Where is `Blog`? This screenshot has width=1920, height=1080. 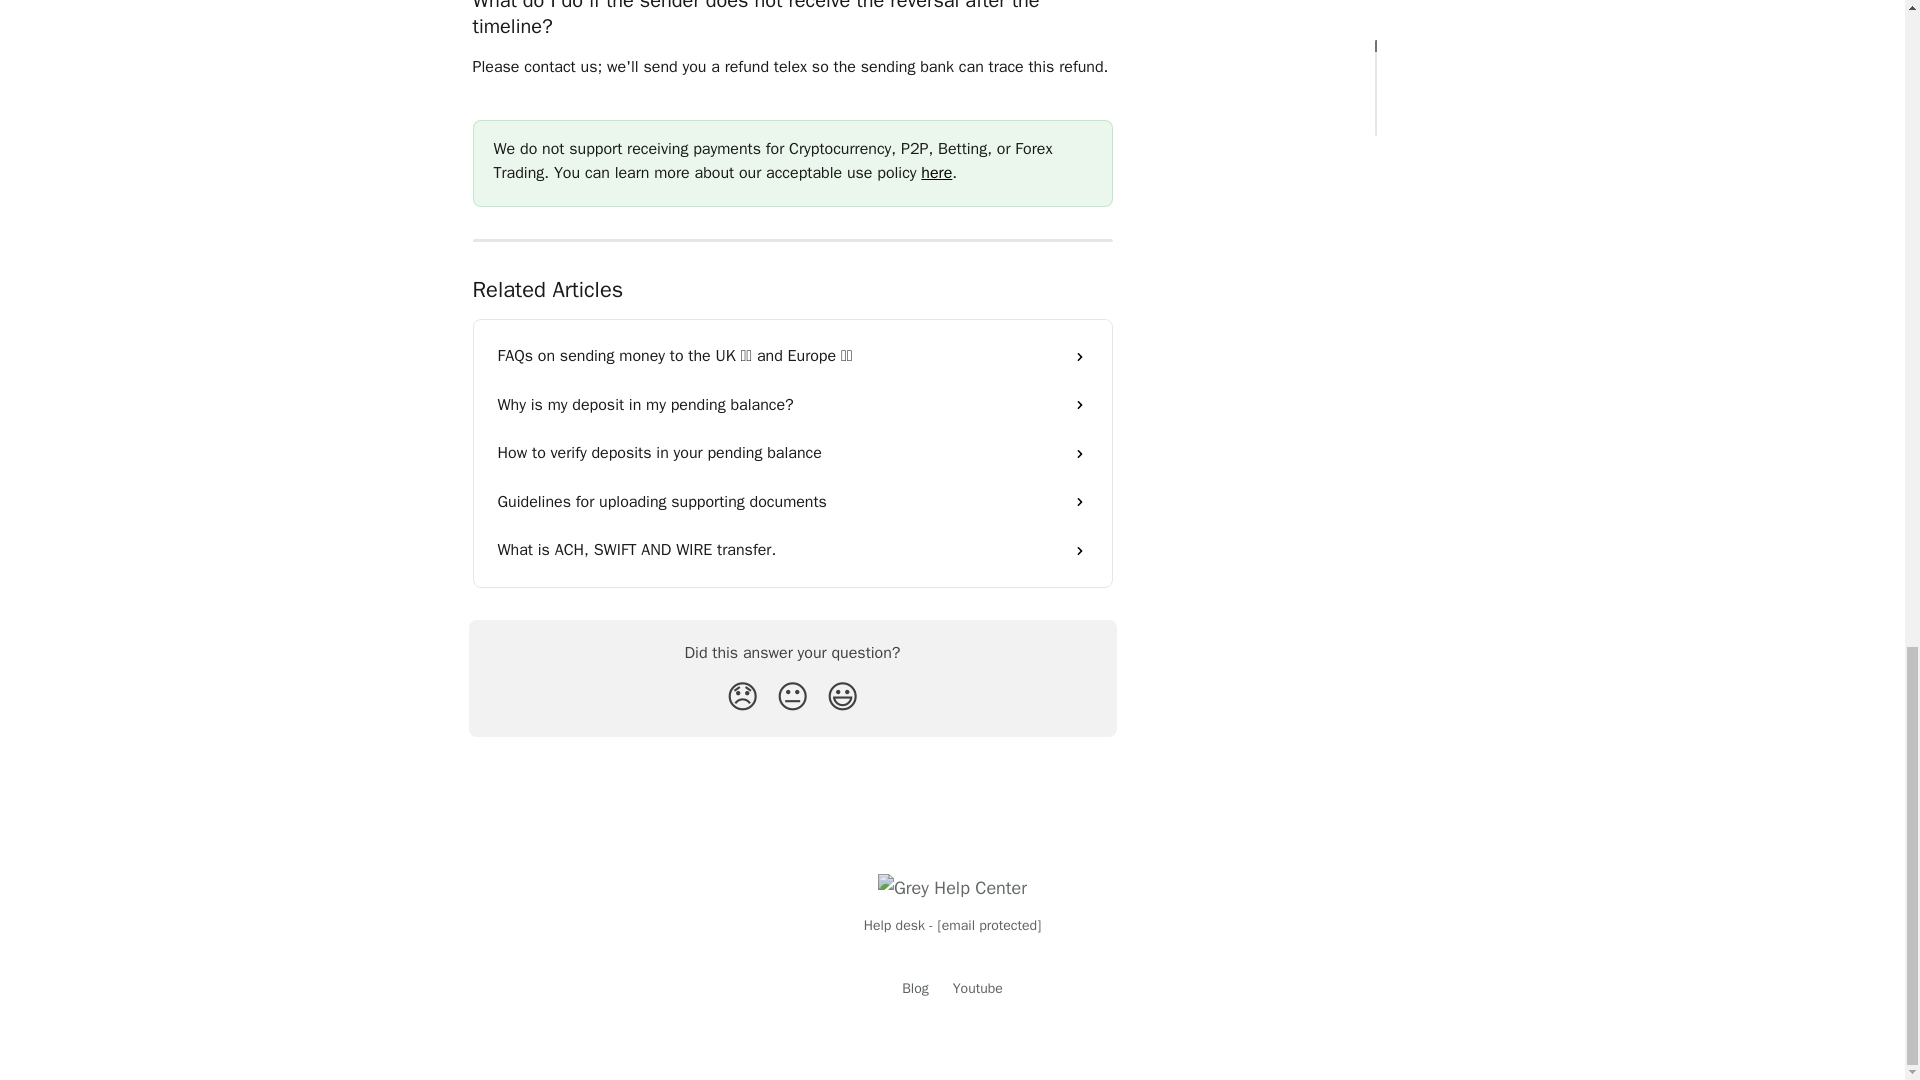
Blog is located at coordinates (916, 988).